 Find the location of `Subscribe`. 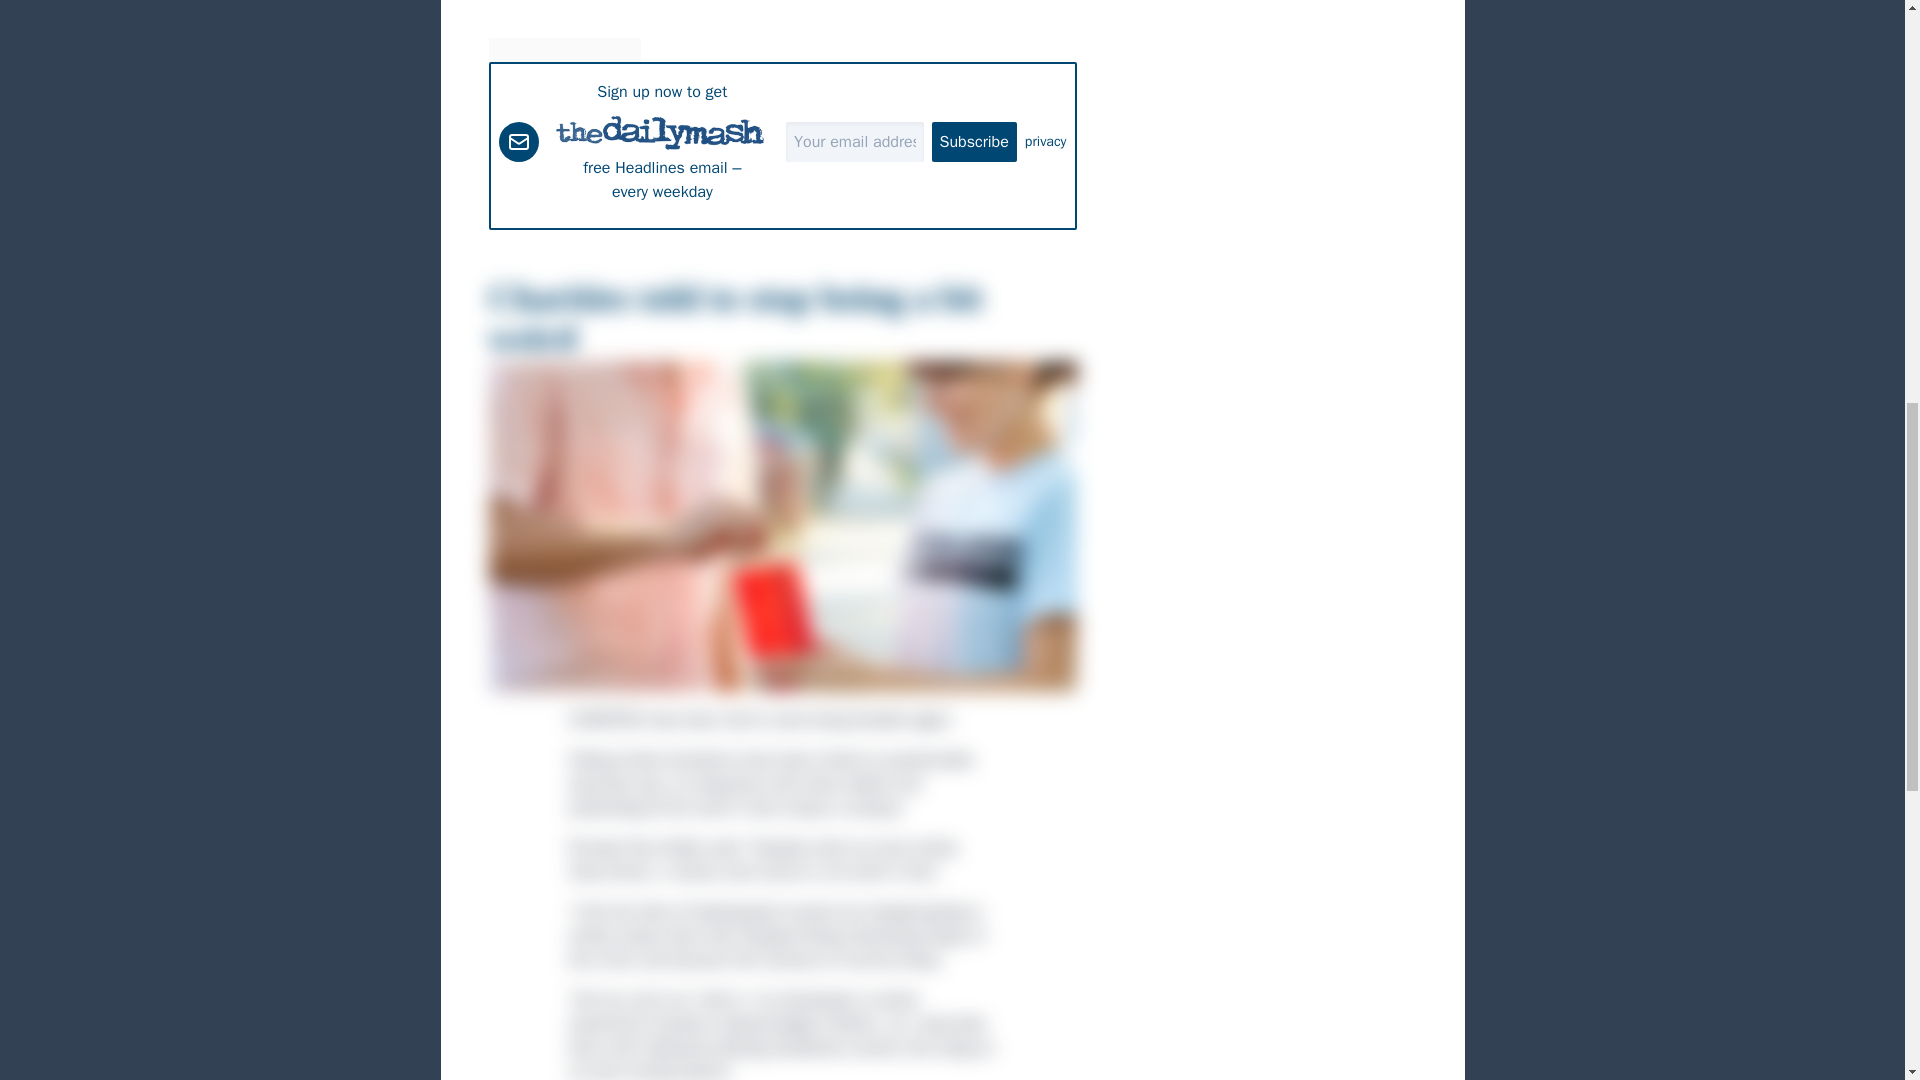

Subscribe is located at coordinates (974, 142).